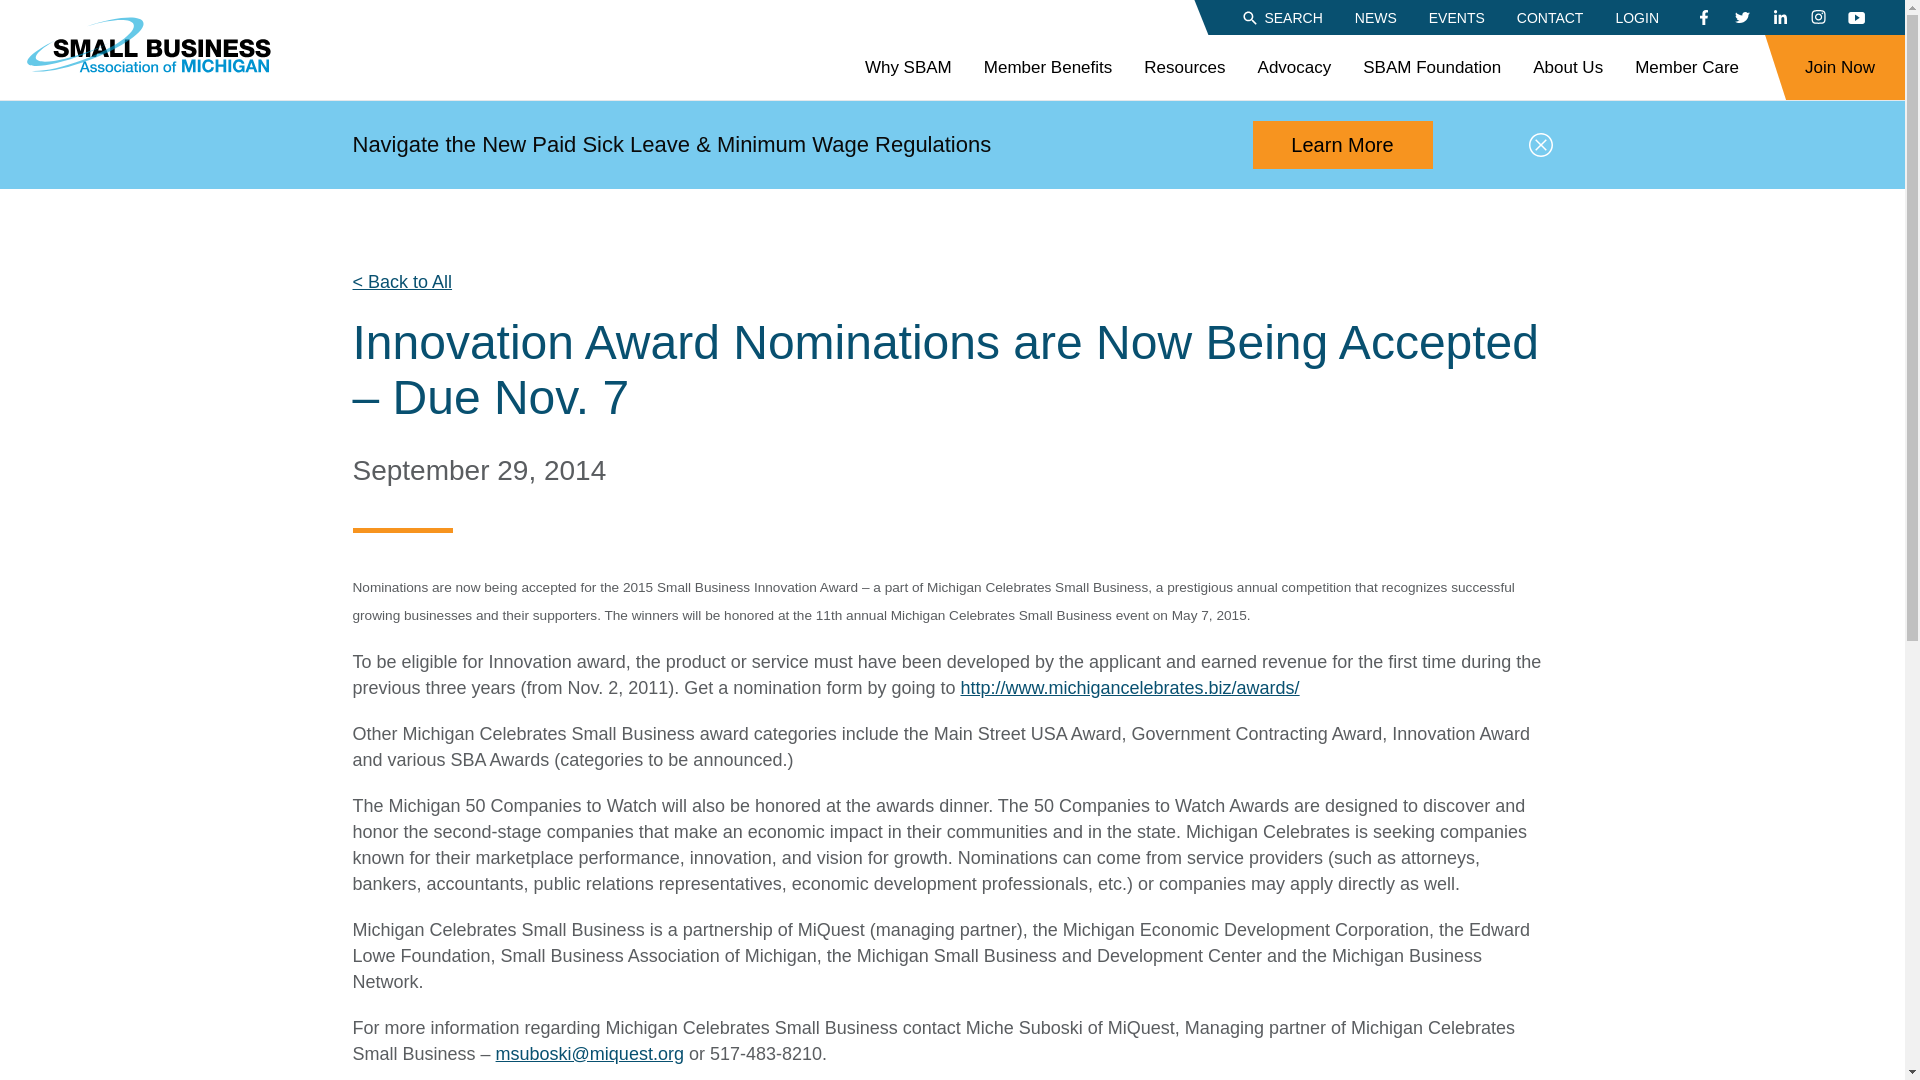  Describe the element at coordinates (1780, 18) in the screenshot. I see `LINKEDIN` at that location.